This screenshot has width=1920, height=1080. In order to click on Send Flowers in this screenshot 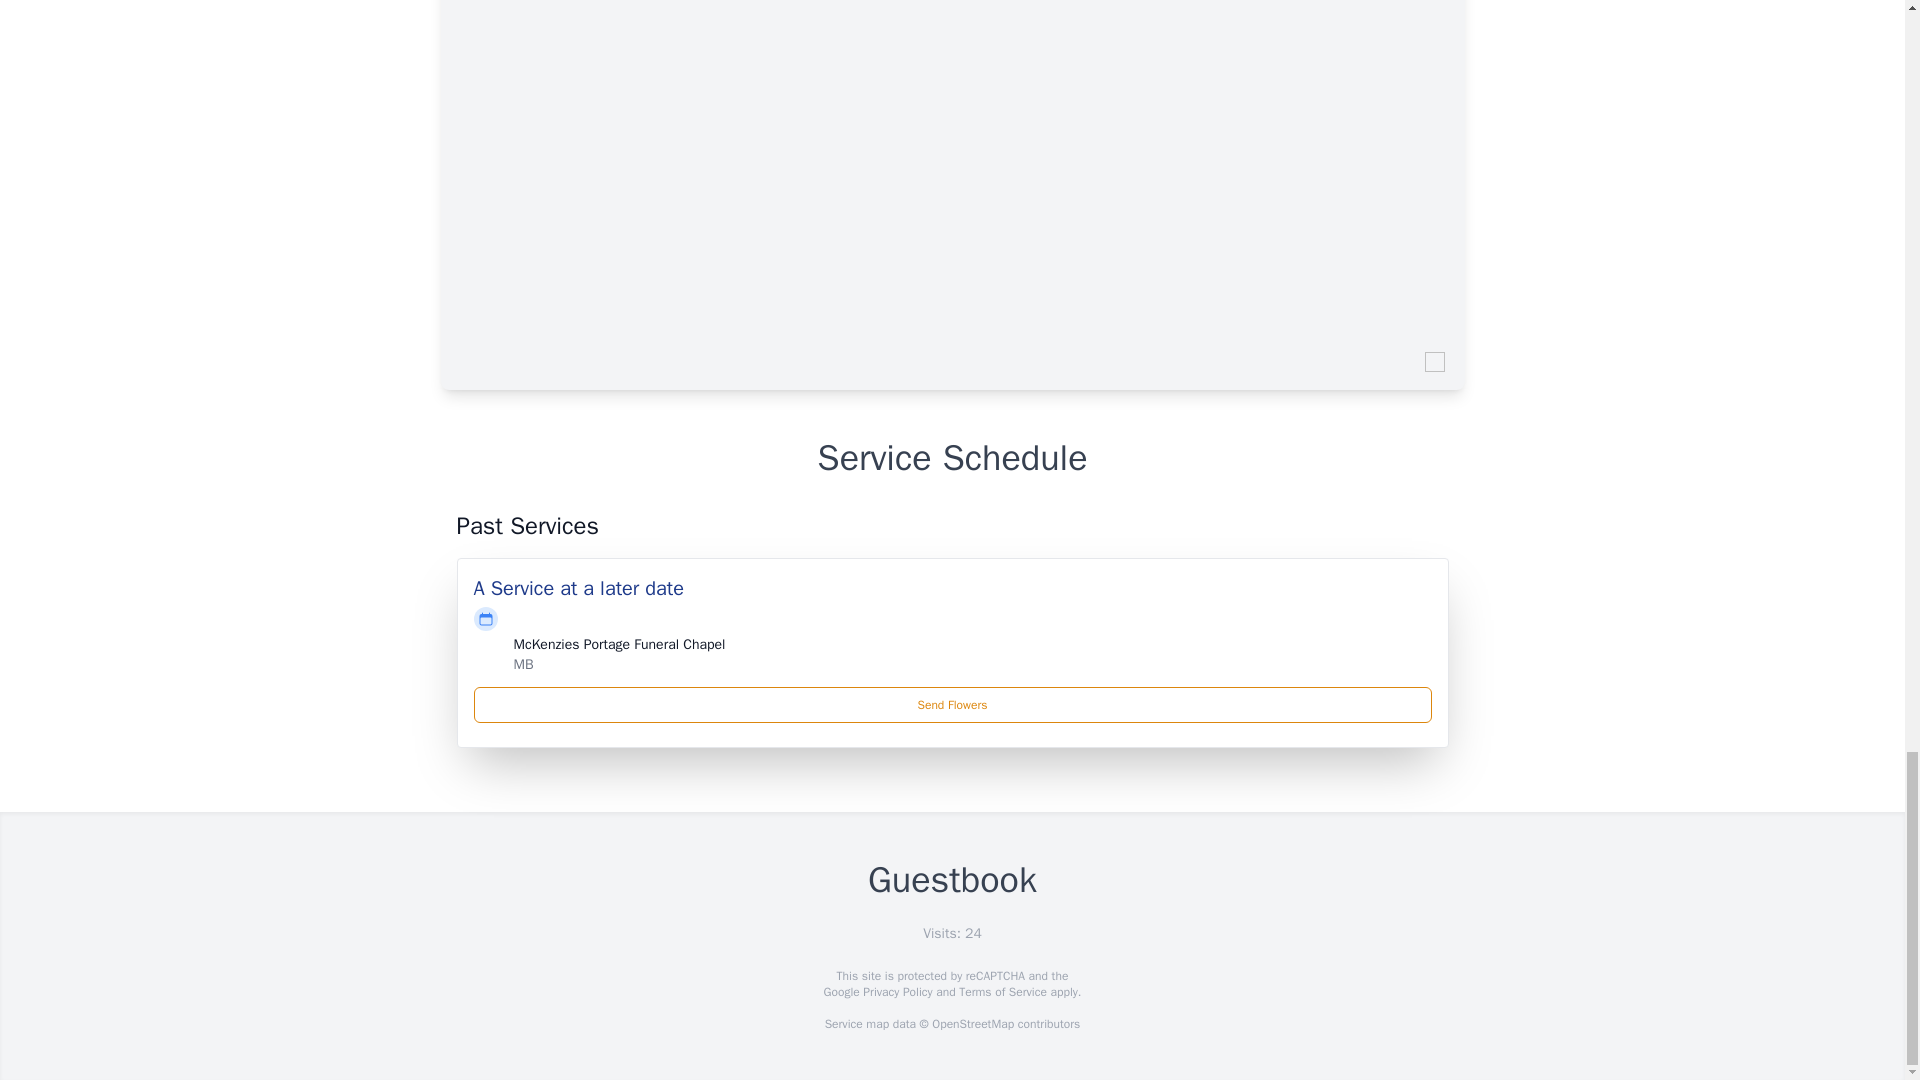, I will do `click(953, 704)`.